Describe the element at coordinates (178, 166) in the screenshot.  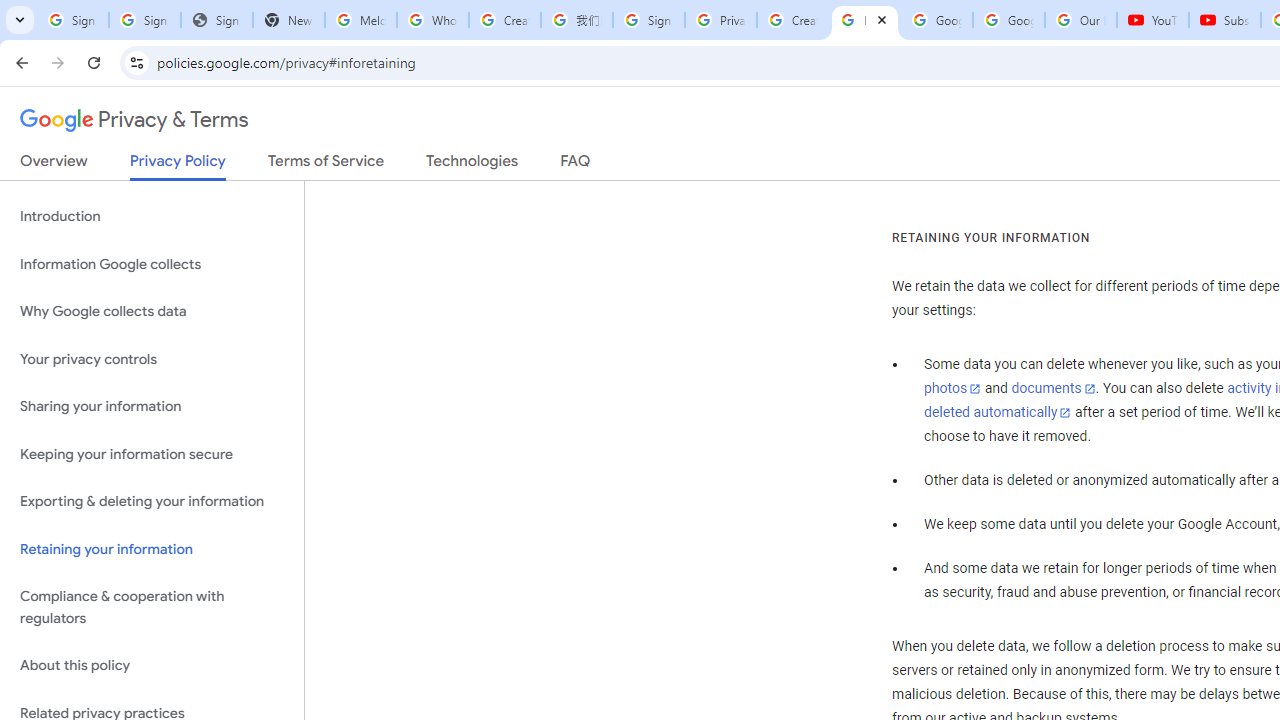
I see `Privacy Policy` at that location.